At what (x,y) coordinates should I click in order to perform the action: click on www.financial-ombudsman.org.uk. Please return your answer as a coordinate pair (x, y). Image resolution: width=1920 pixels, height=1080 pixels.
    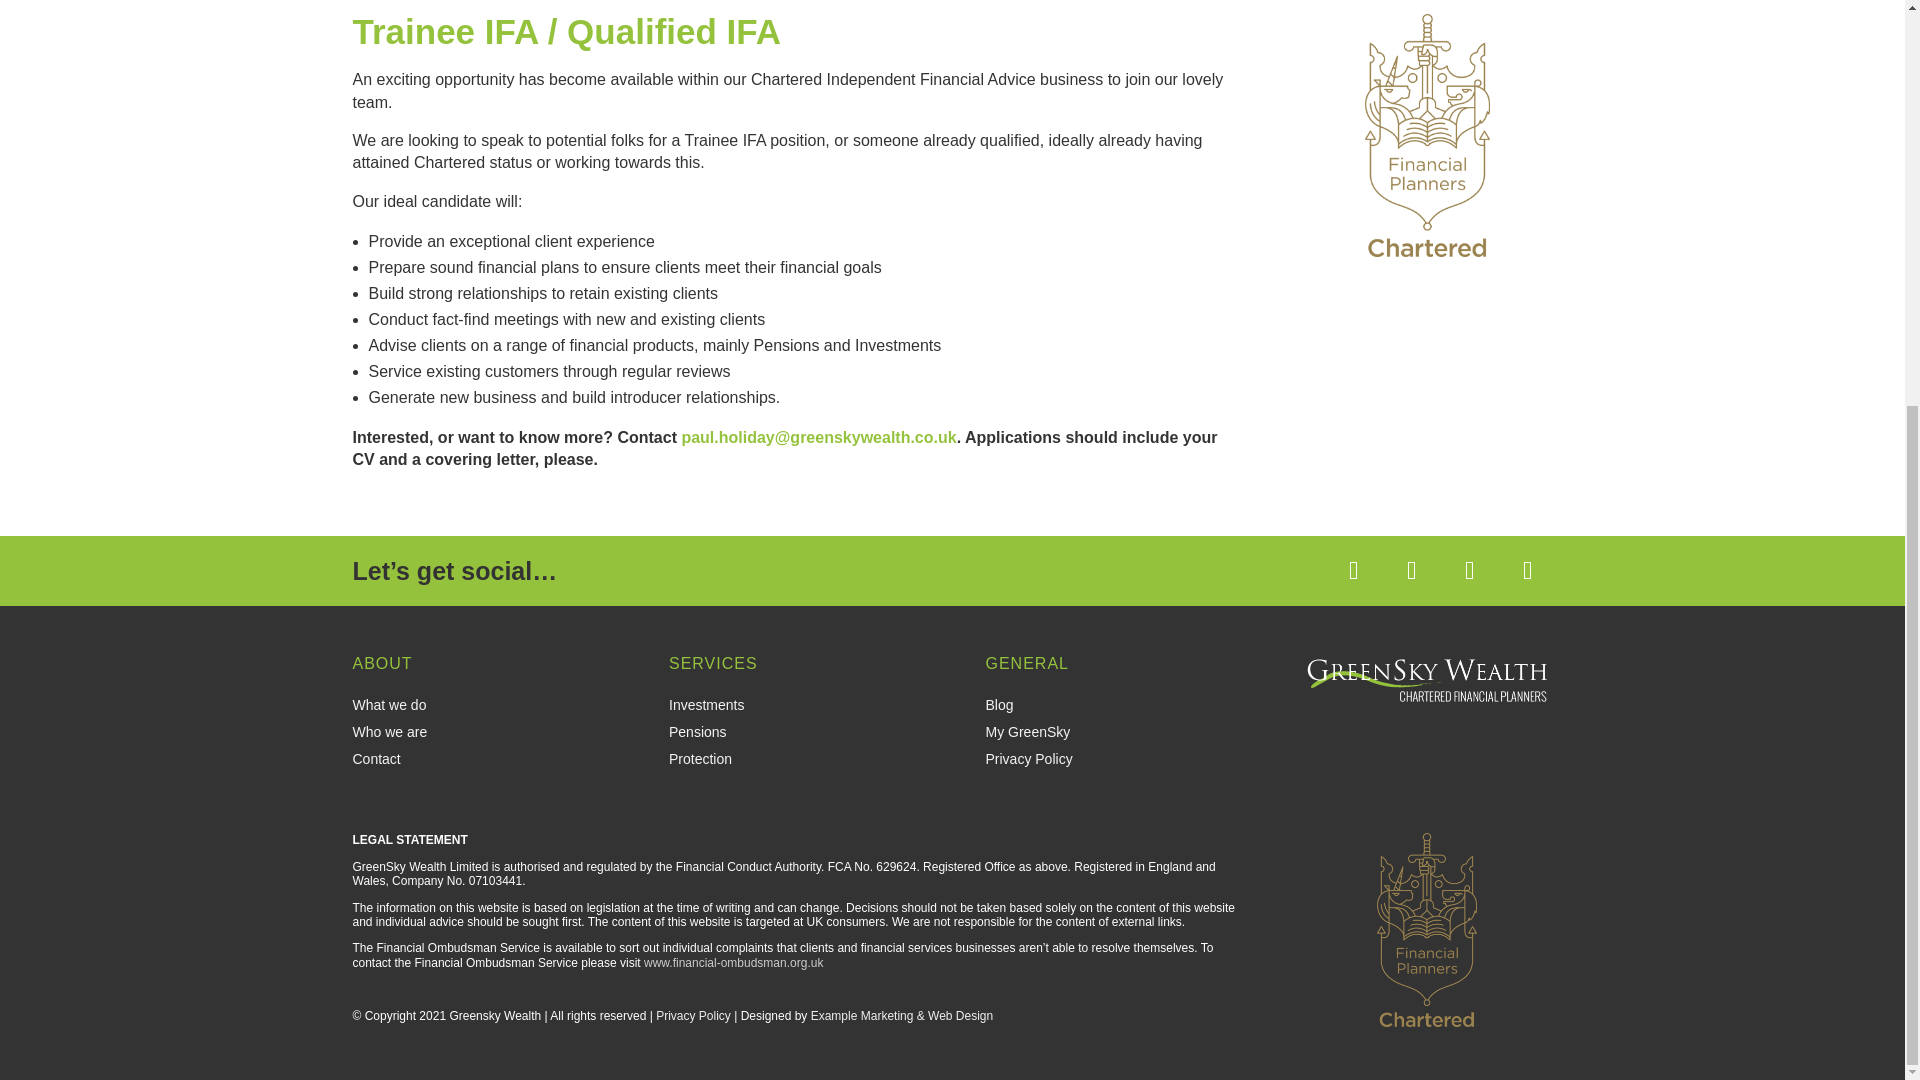
    Looking at the image, I should click on (733, 962).